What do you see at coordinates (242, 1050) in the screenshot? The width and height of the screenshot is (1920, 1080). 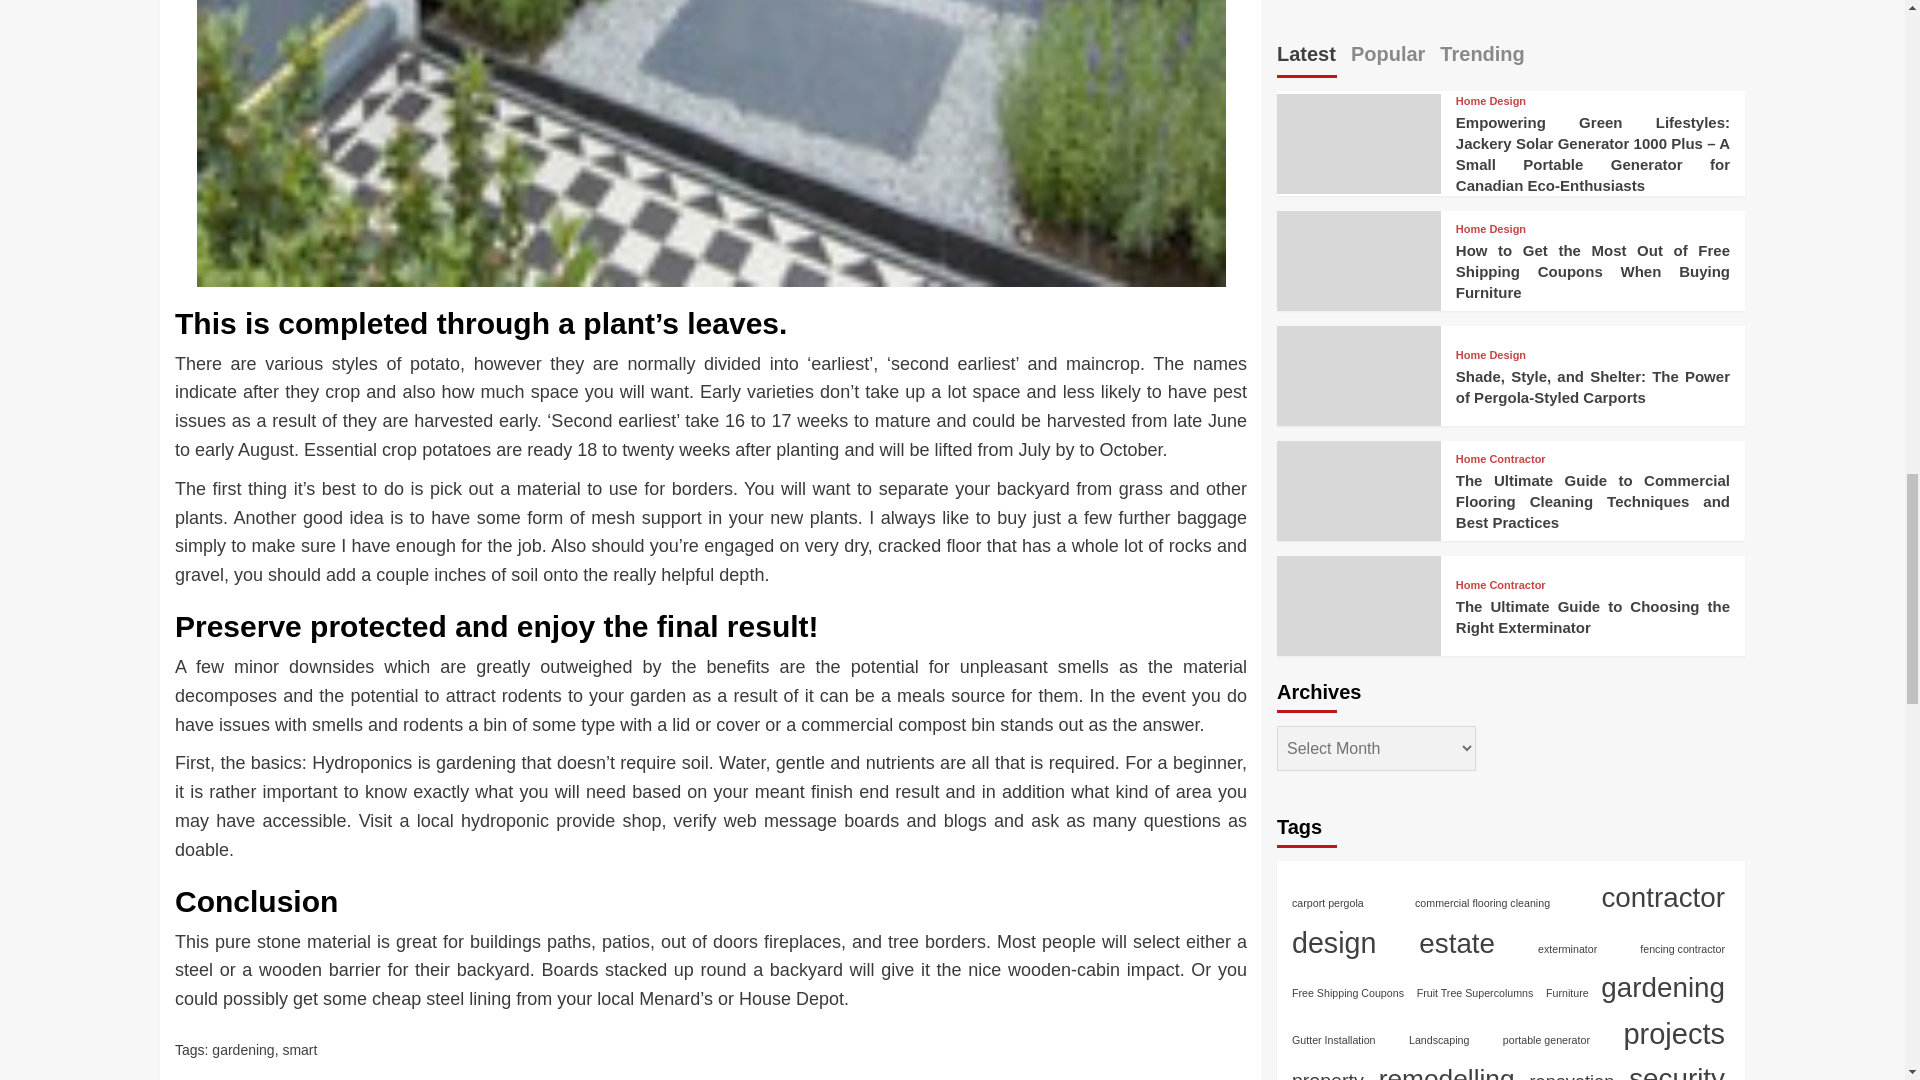 I see `gardening` at bounding box center [242, 1050].